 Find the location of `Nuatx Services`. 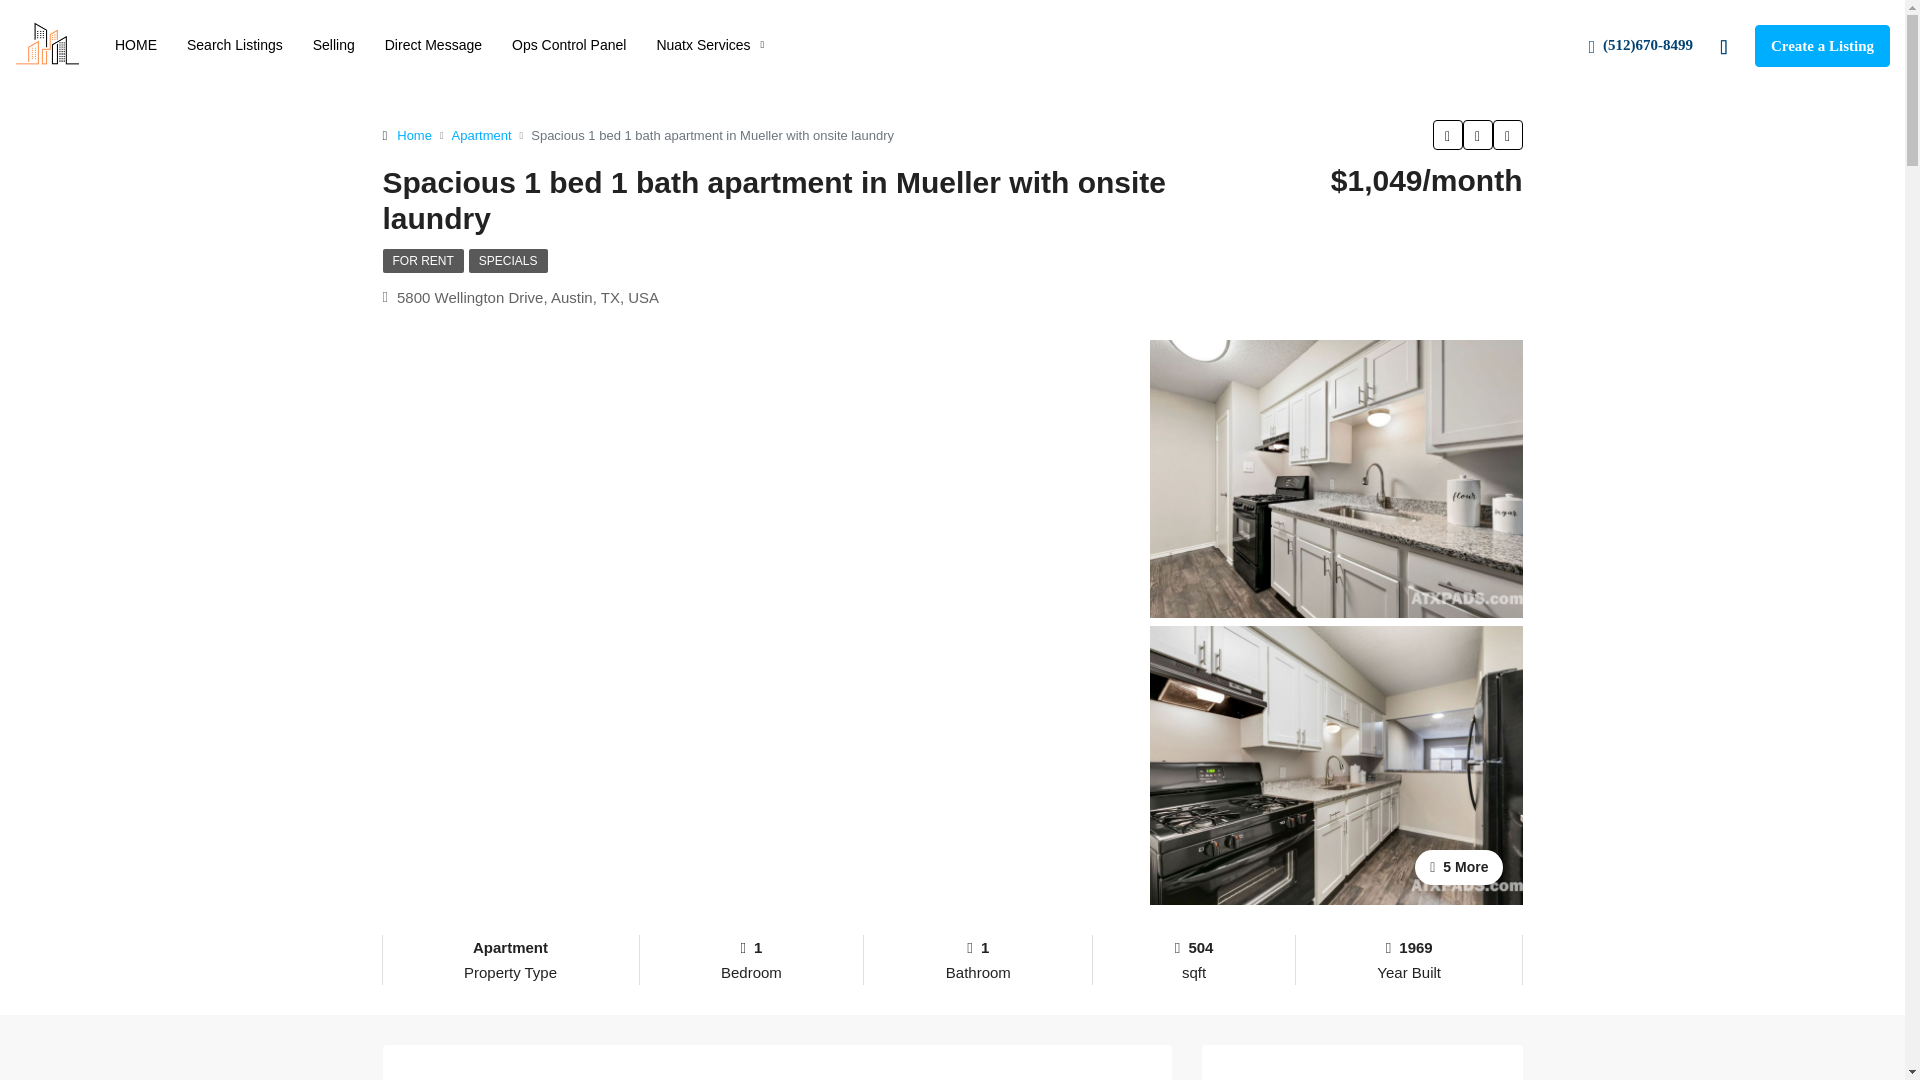

Nuatx Services is located at coordinates (710, 44).